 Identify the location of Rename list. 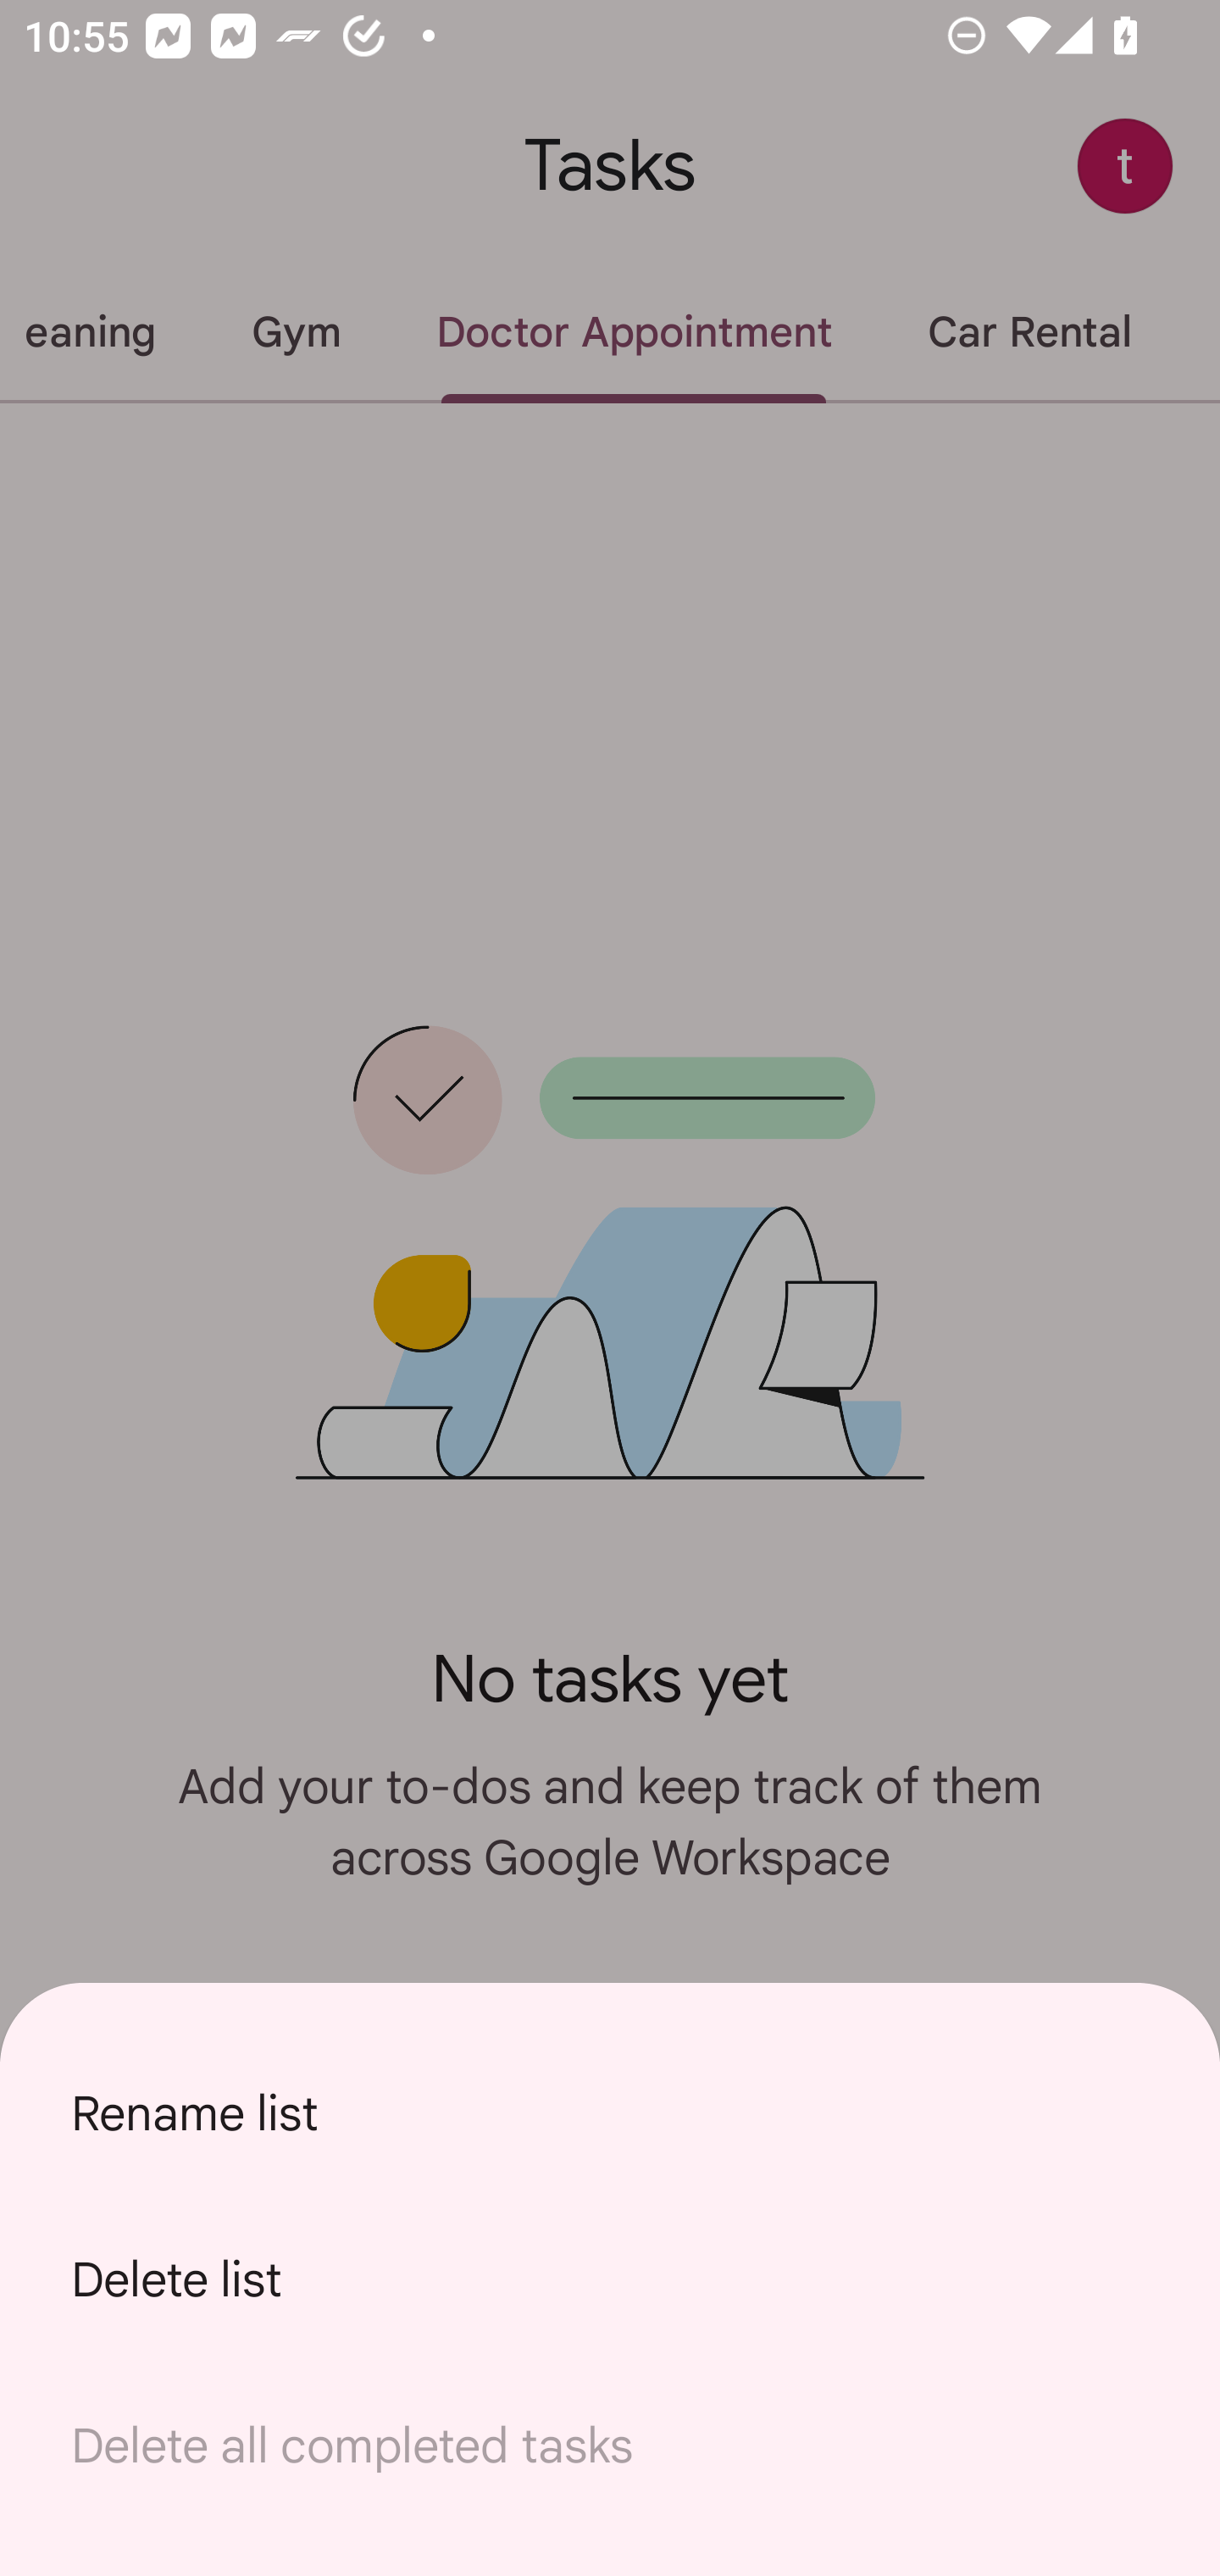
(610, 2113).